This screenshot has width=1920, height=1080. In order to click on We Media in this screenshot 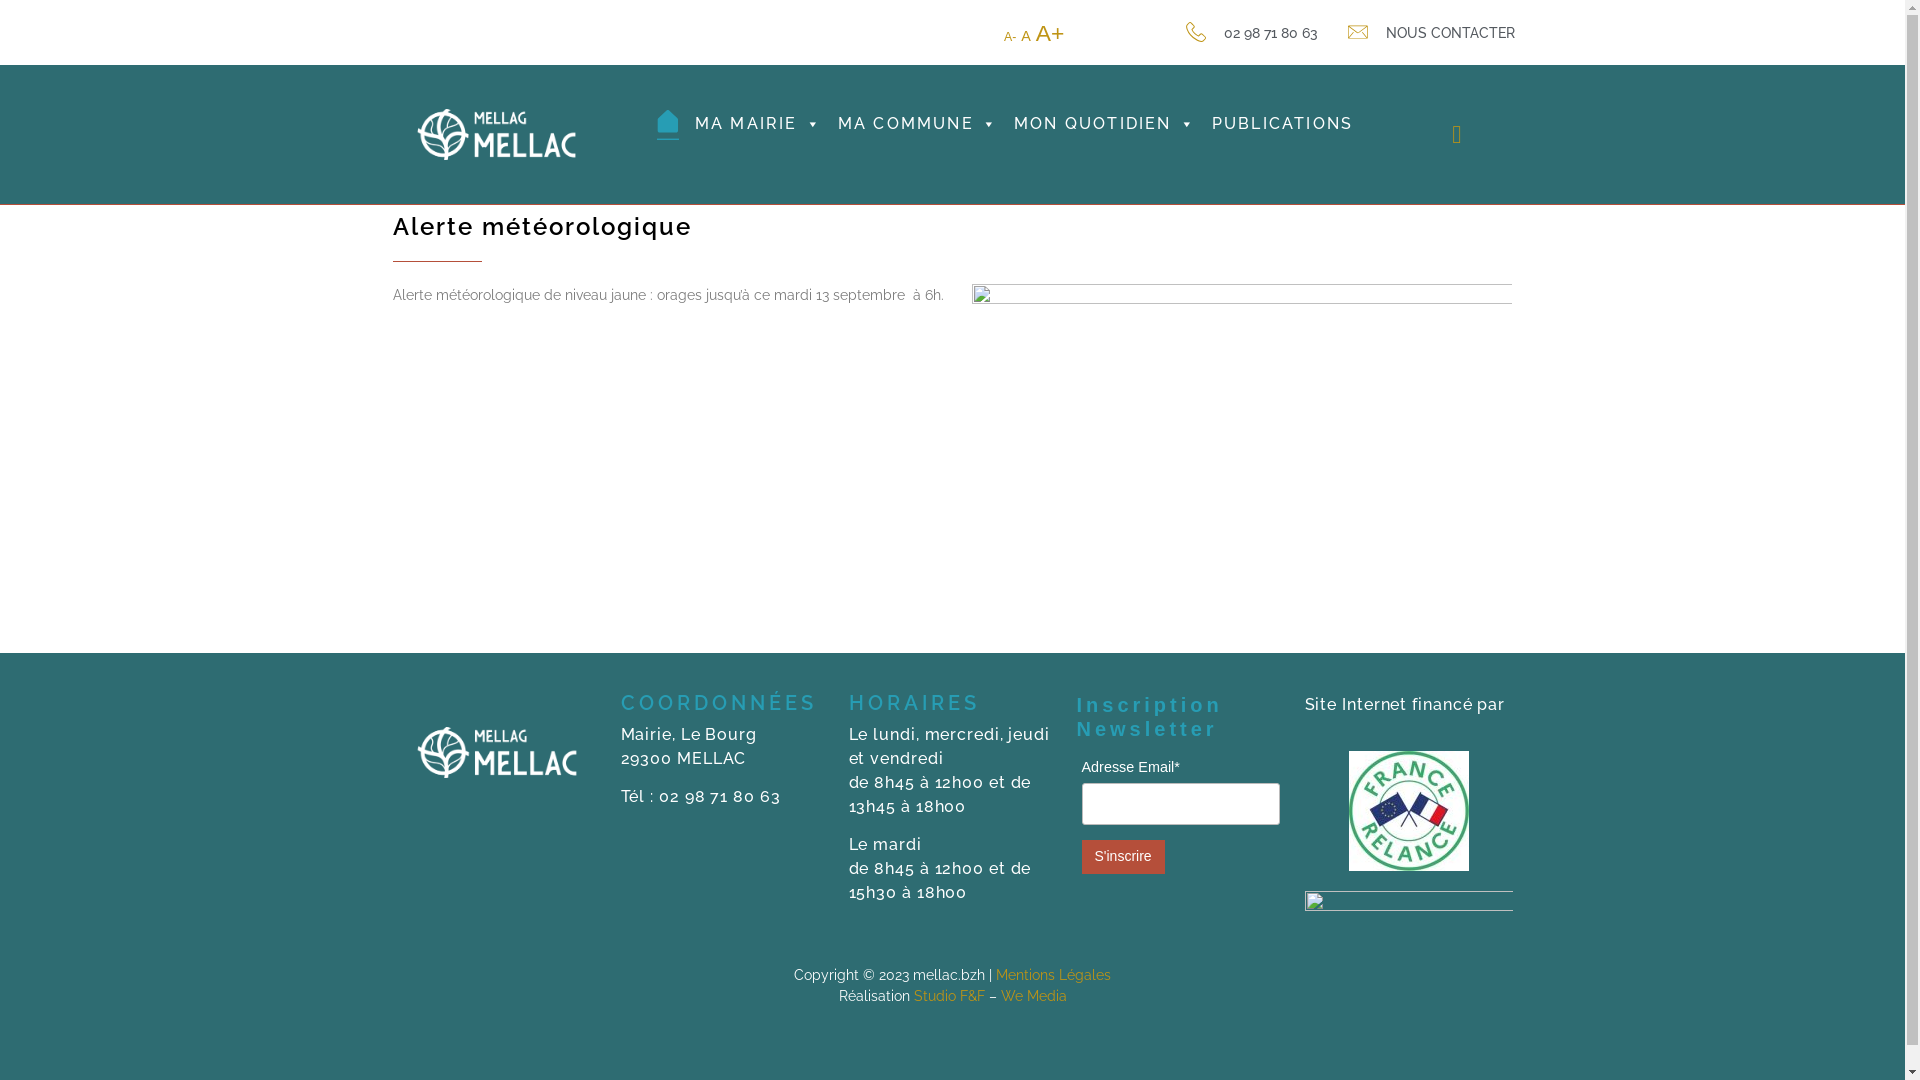, I will do `click(1033, 996)`.